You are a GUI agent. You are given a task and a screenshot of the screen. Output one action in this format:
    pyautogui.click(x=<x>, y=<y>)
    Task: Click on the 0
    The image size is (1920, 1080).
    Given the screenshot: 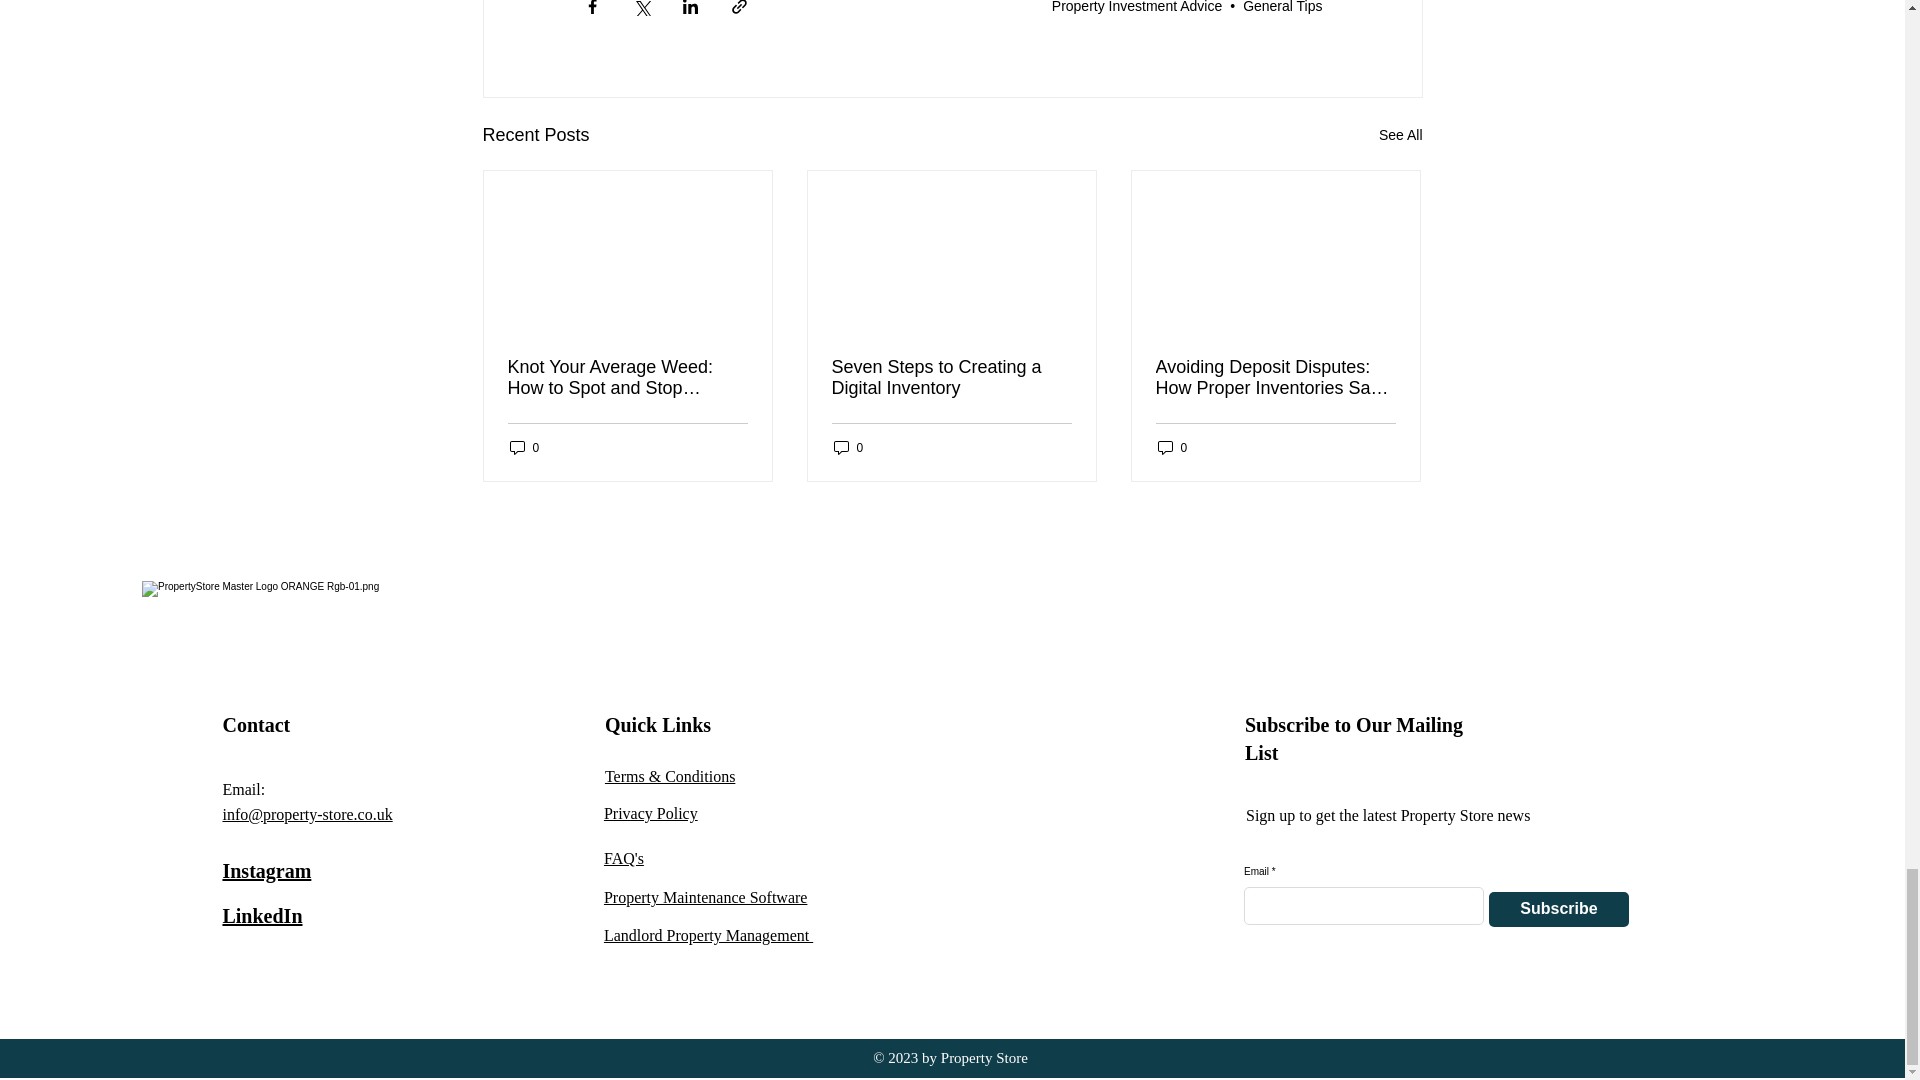 What is the action you would take?
    pyautogui.click(x=1172, y=447)
    